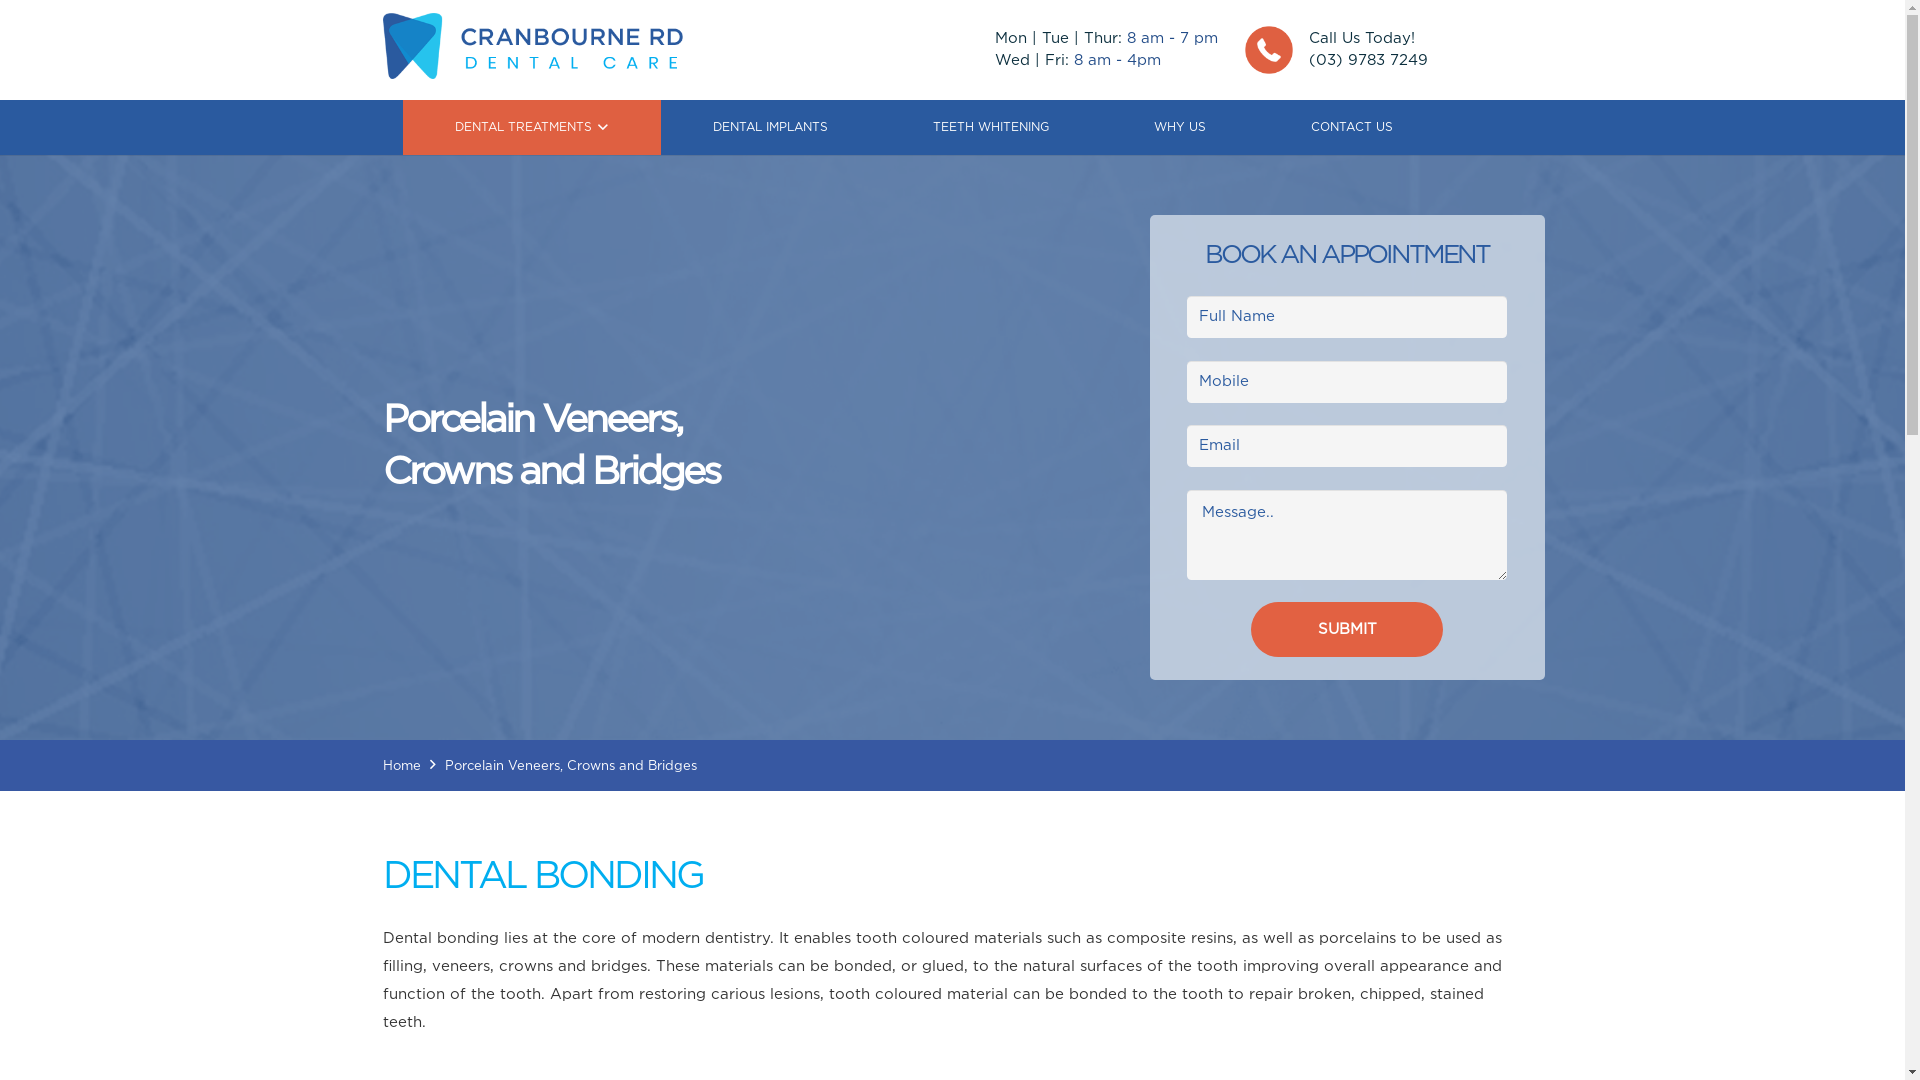  I want to click on Home, so click(401, 766).